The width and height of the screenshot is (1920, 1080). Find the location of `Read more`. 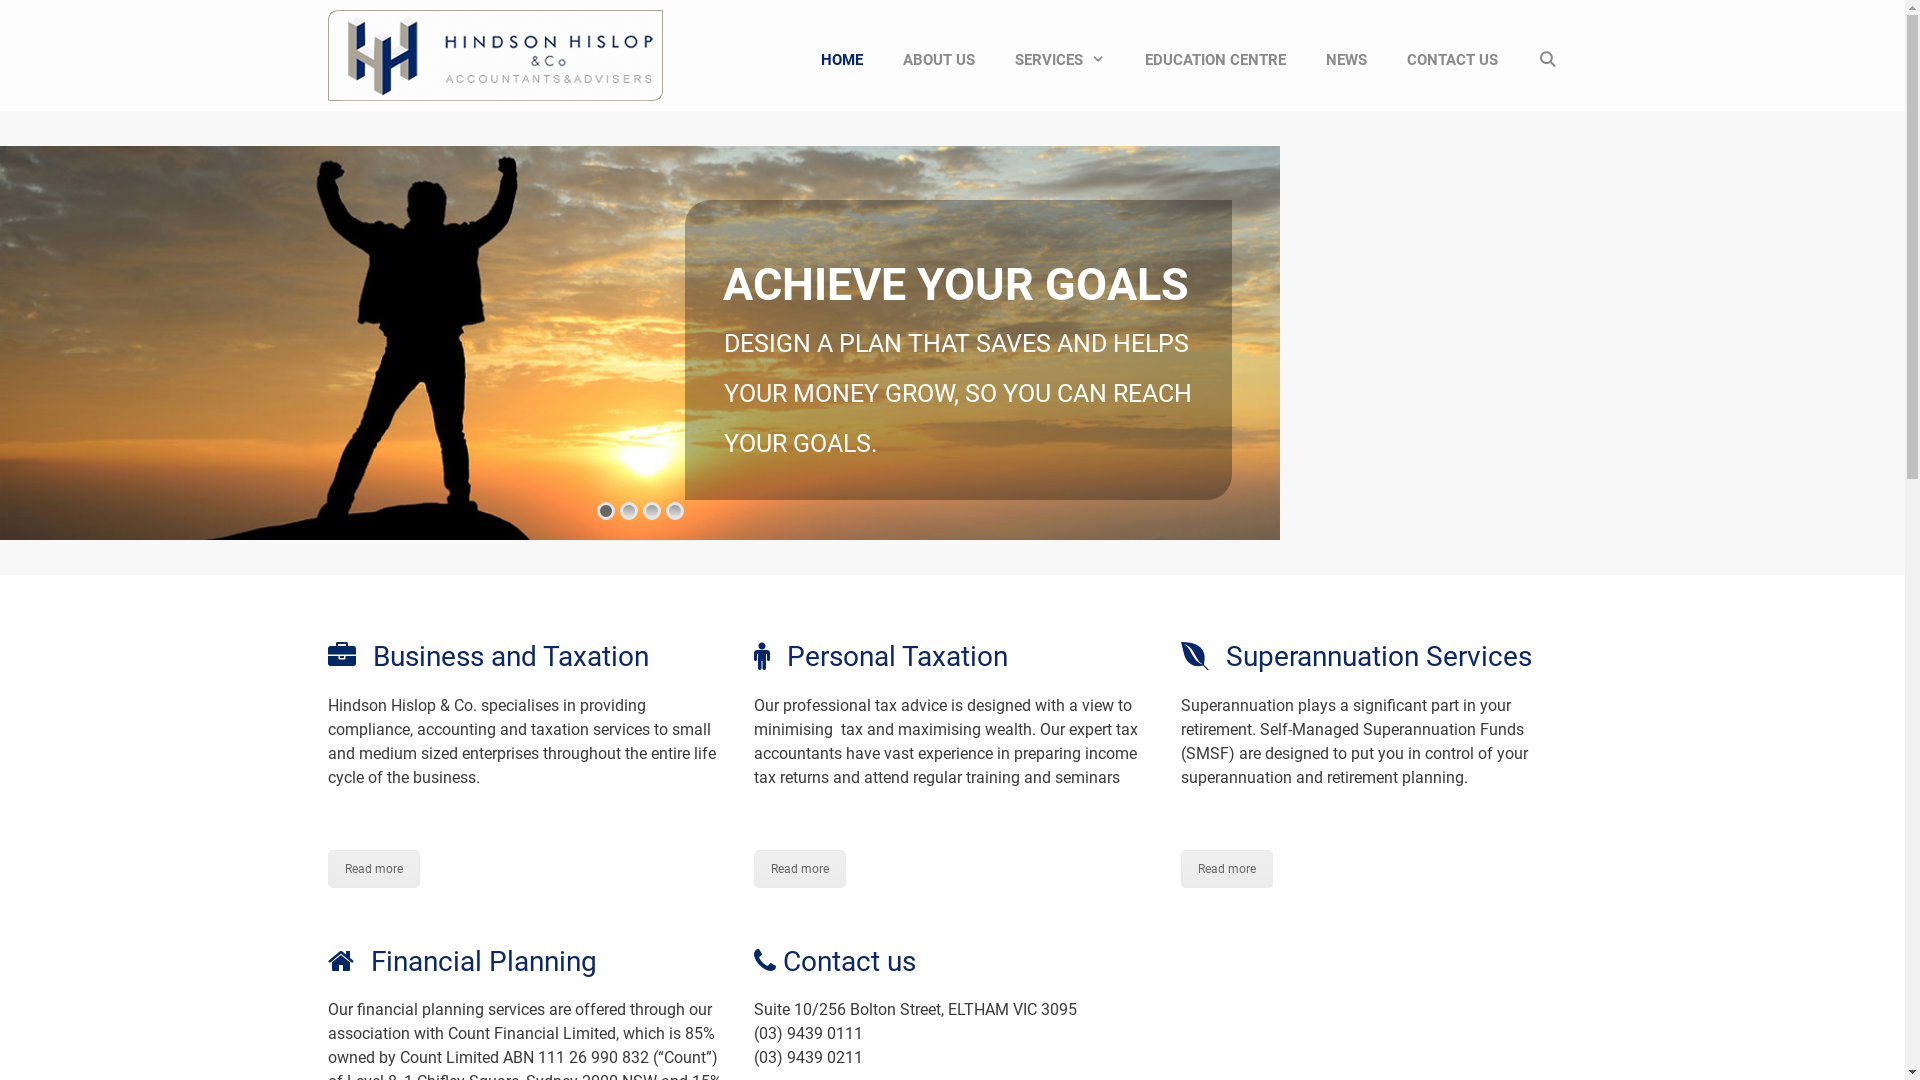

Read more is located at coordinates (374, 869).